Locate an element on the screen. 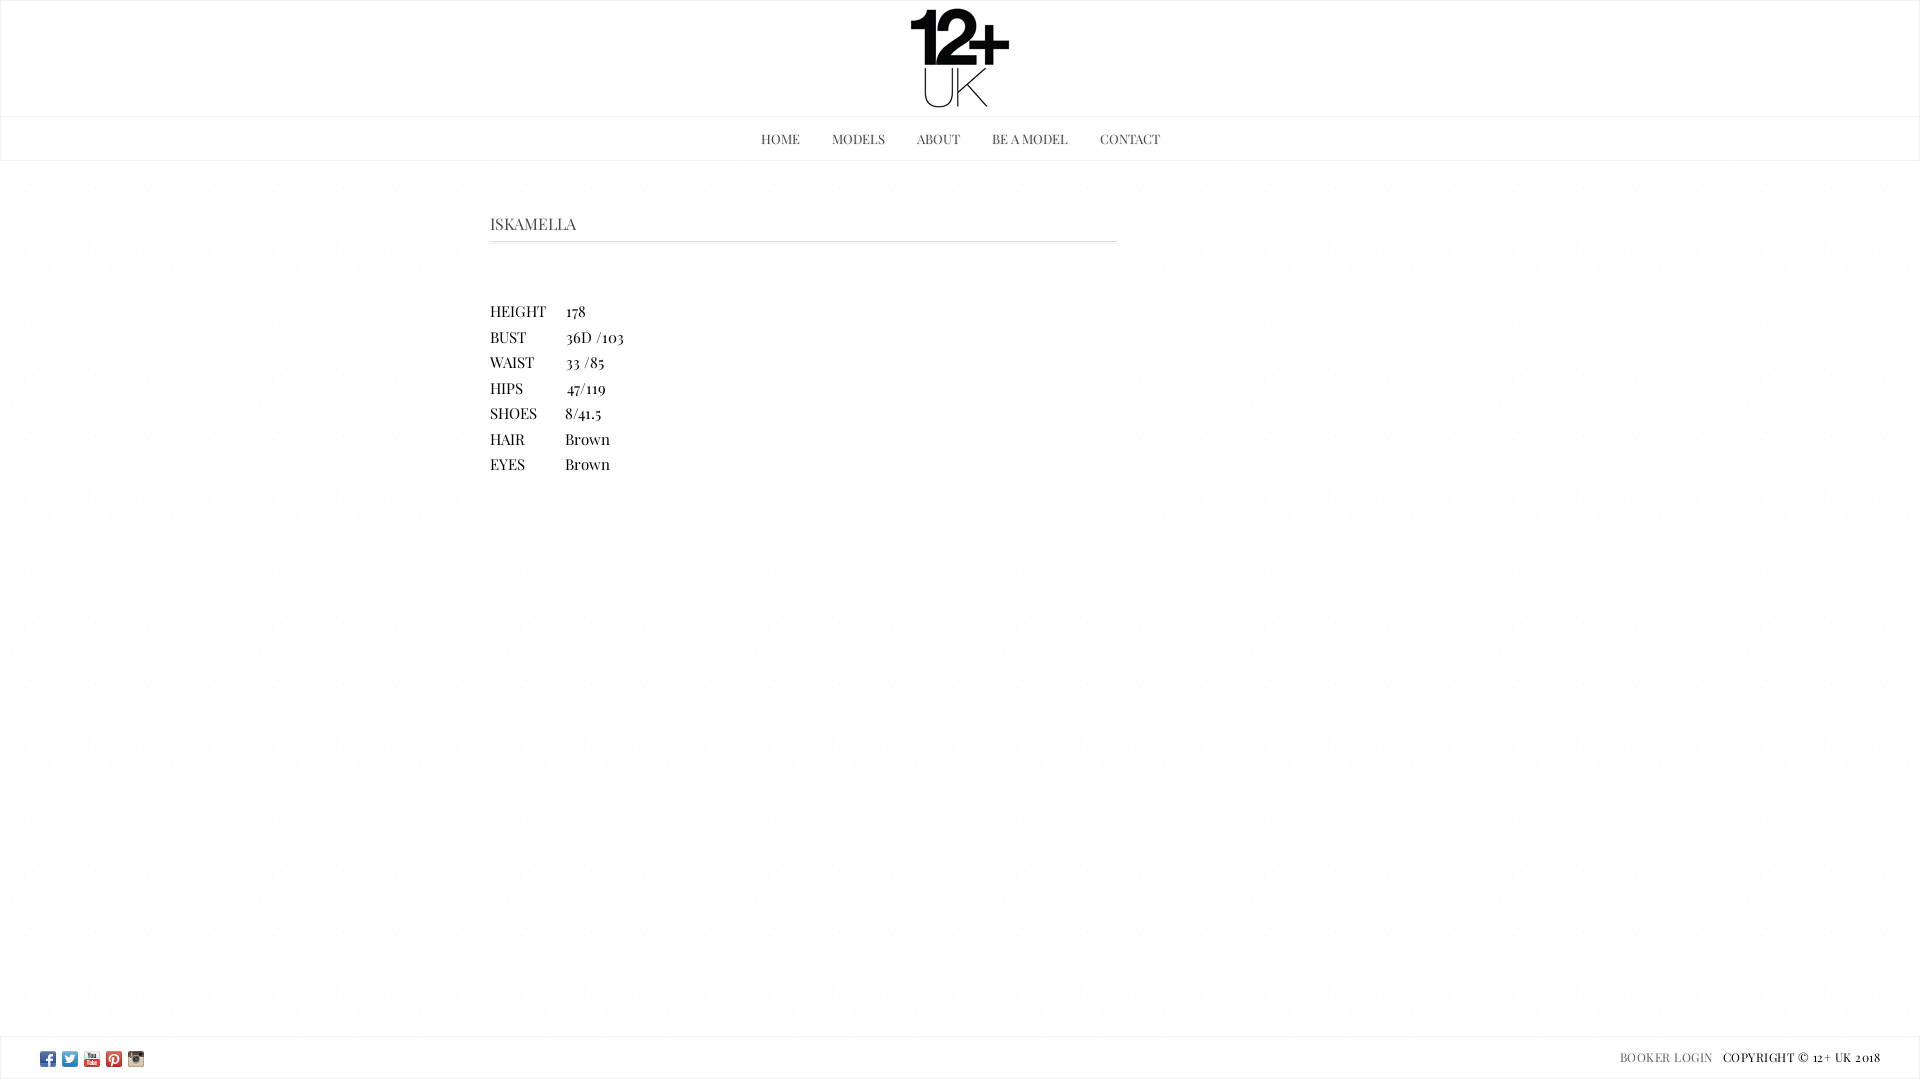  12+ UK is located at coordinates (48, 1061).